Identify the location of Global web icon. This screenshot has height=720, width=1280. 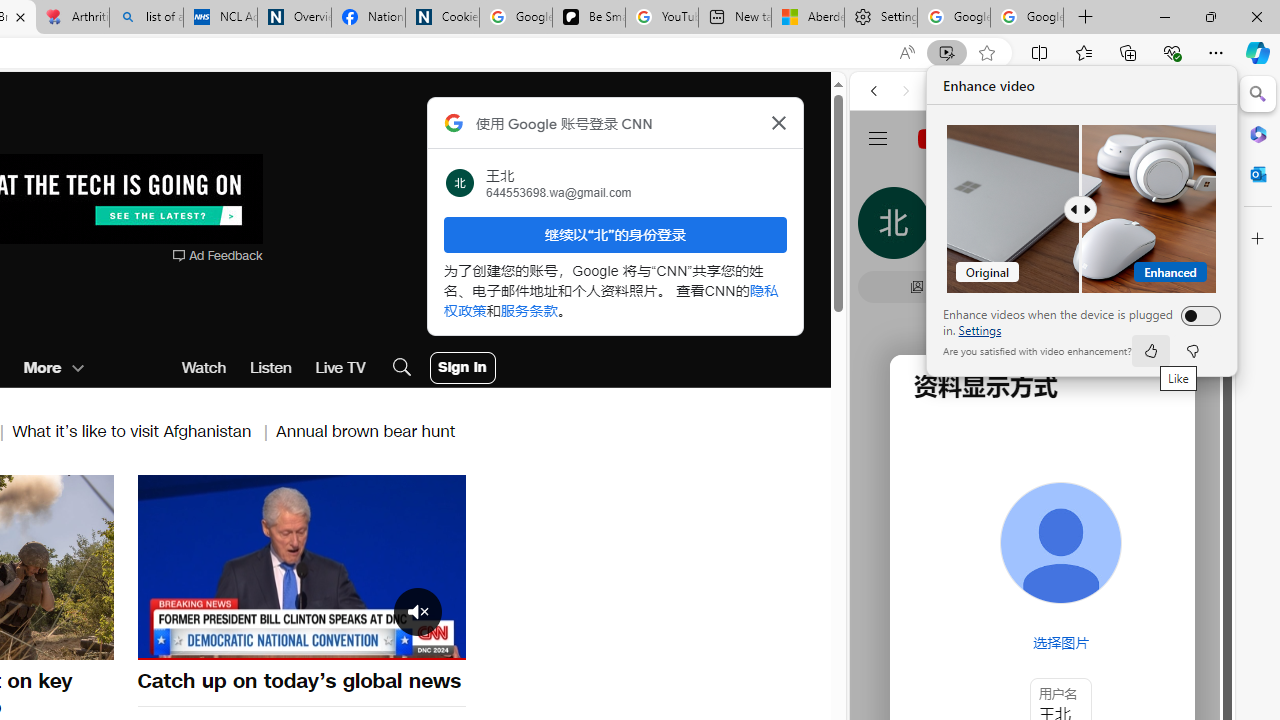
(888, 288).